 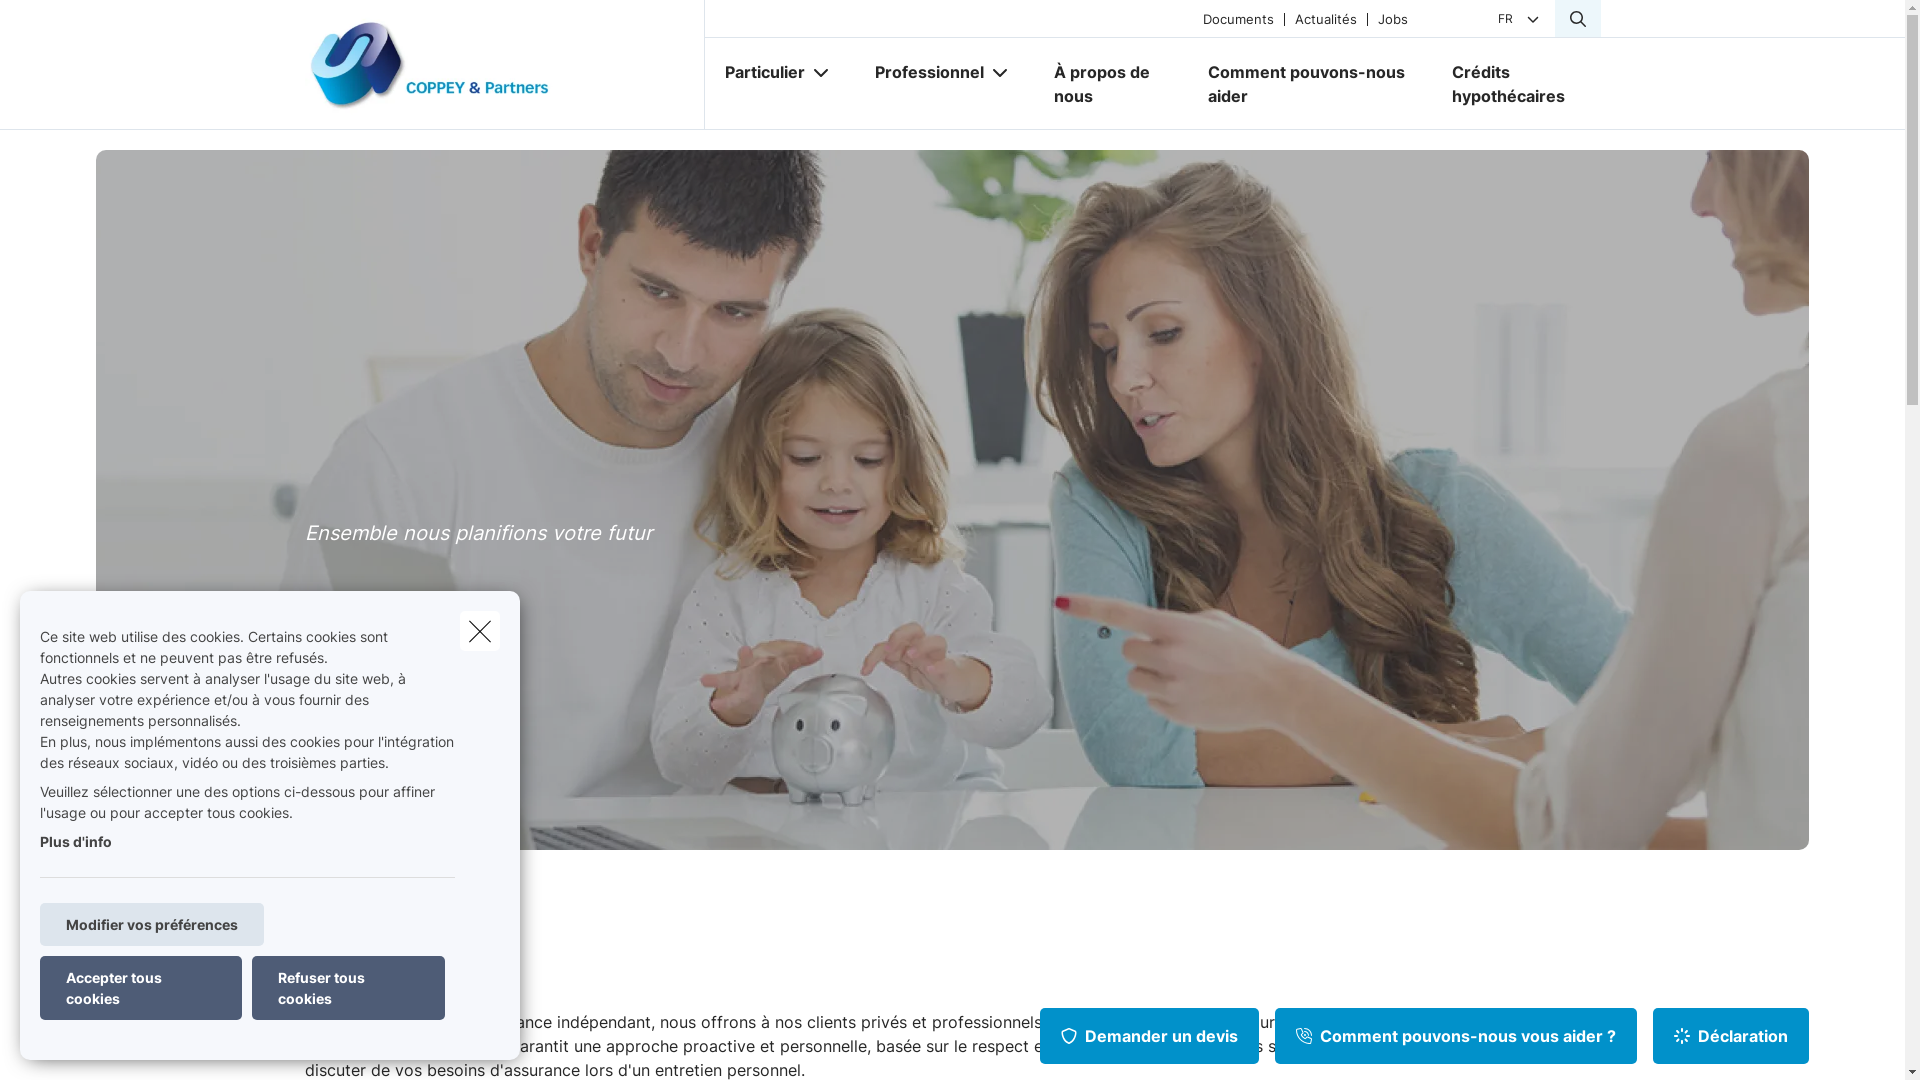 I want to click on Rechercher, so click(x=72, y=24).